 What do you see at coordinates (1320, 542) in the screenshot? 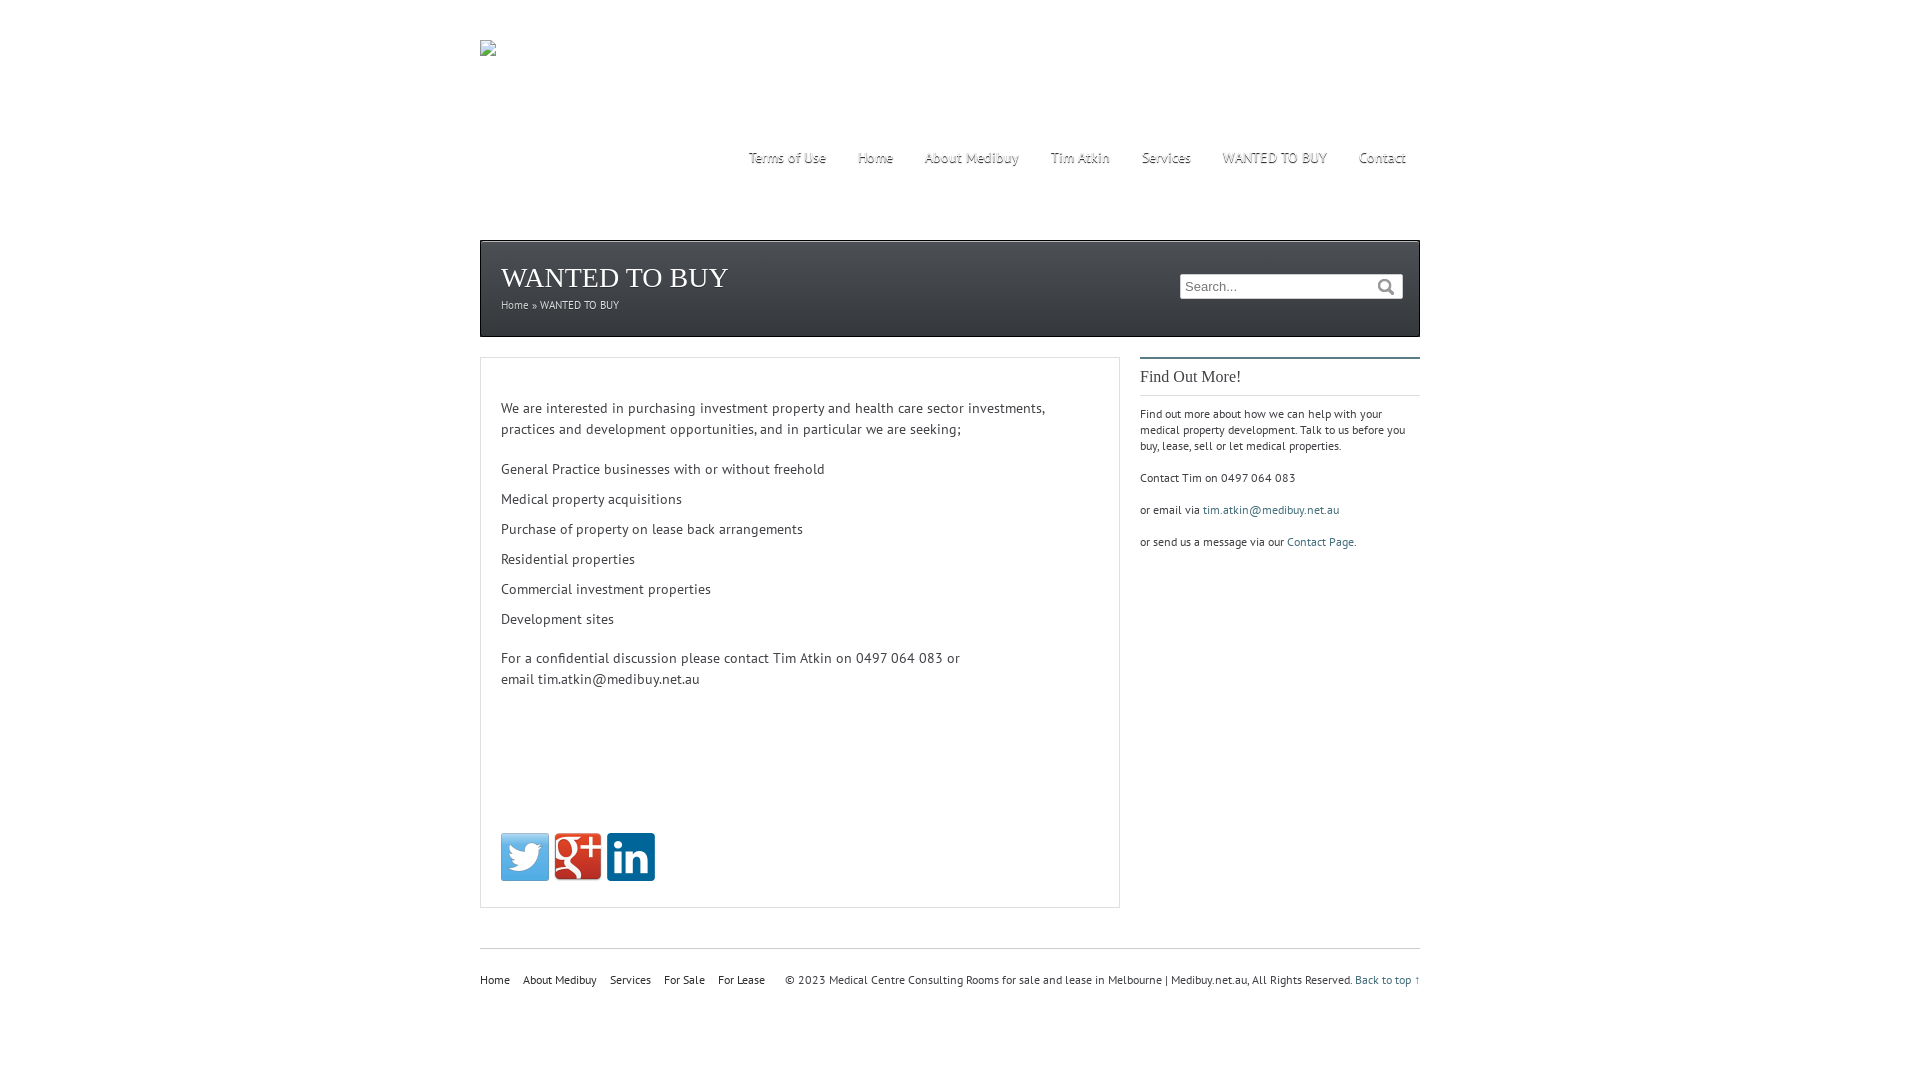
I see `Contact Page` at bounding box center [1320, 542].